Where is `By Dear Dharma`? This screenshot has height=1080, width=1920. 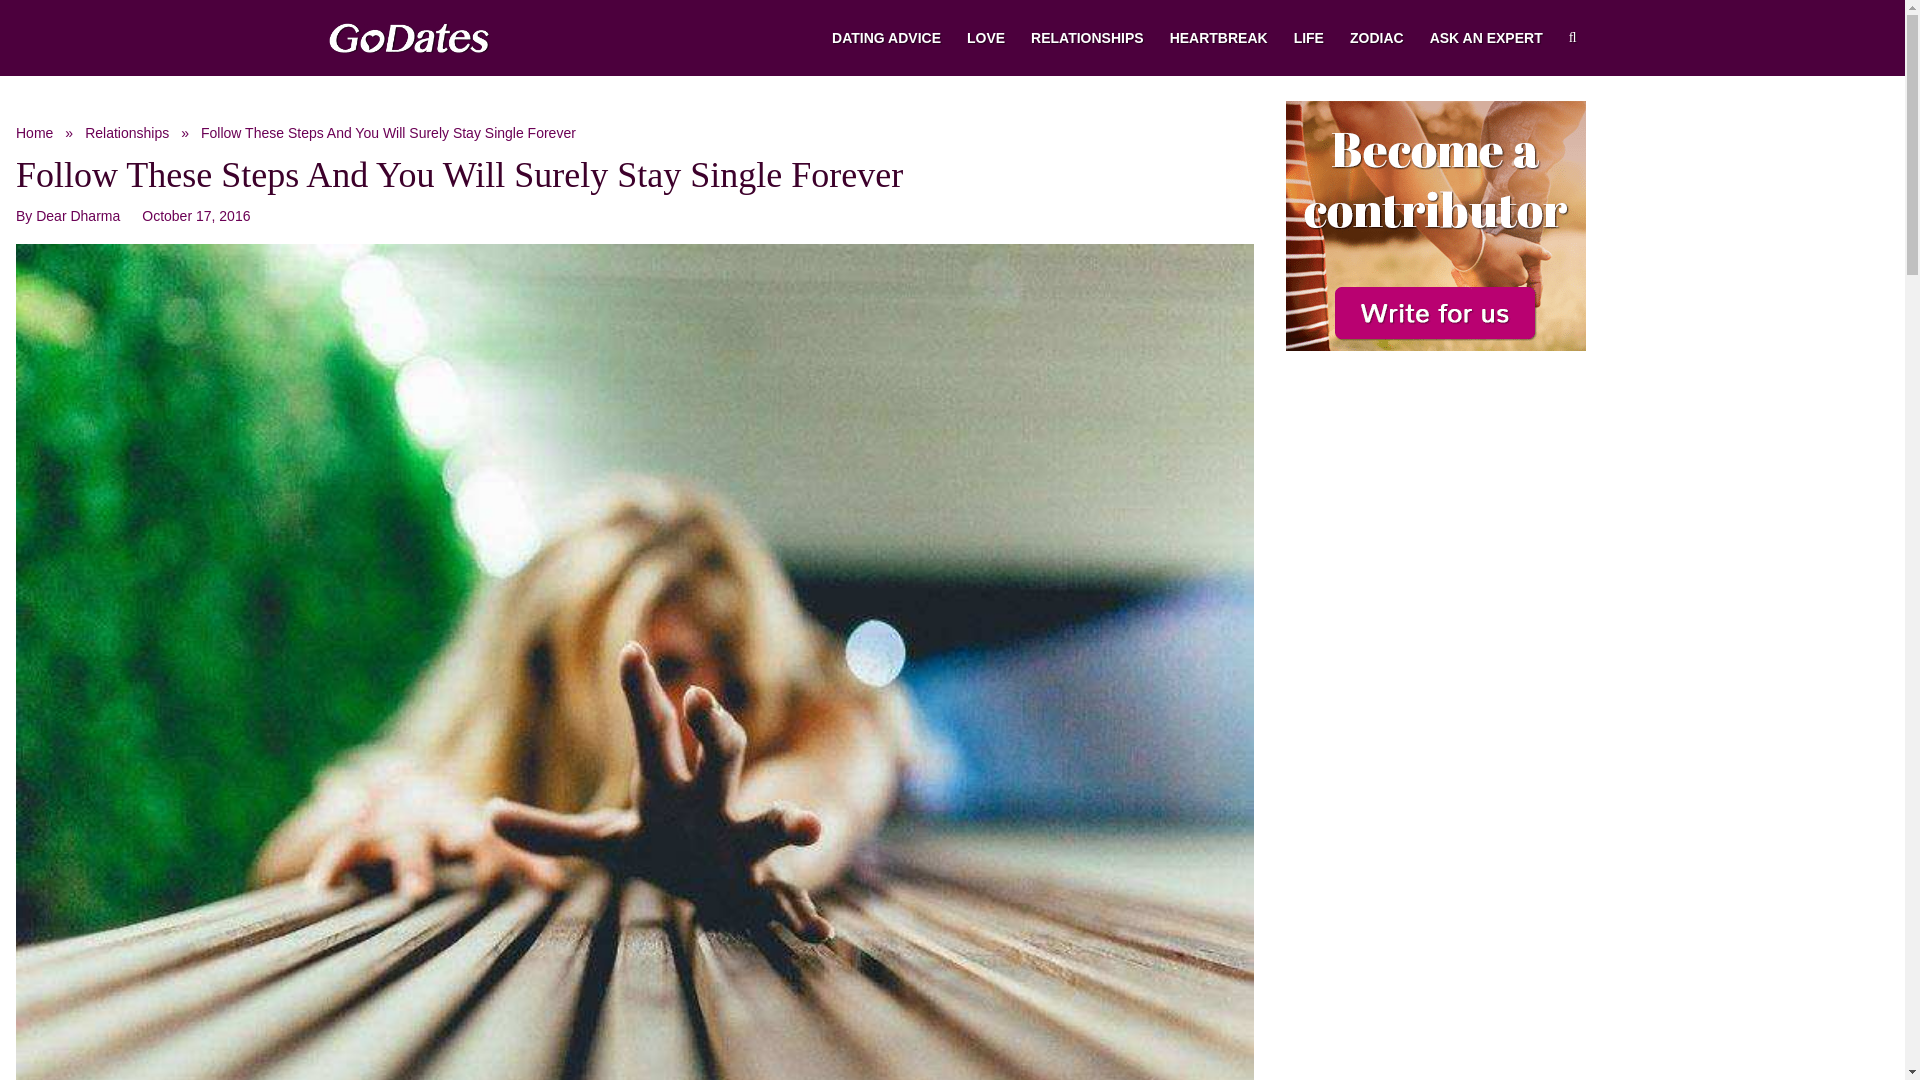
By Dear Dharma is located at coordinates (67, 216).